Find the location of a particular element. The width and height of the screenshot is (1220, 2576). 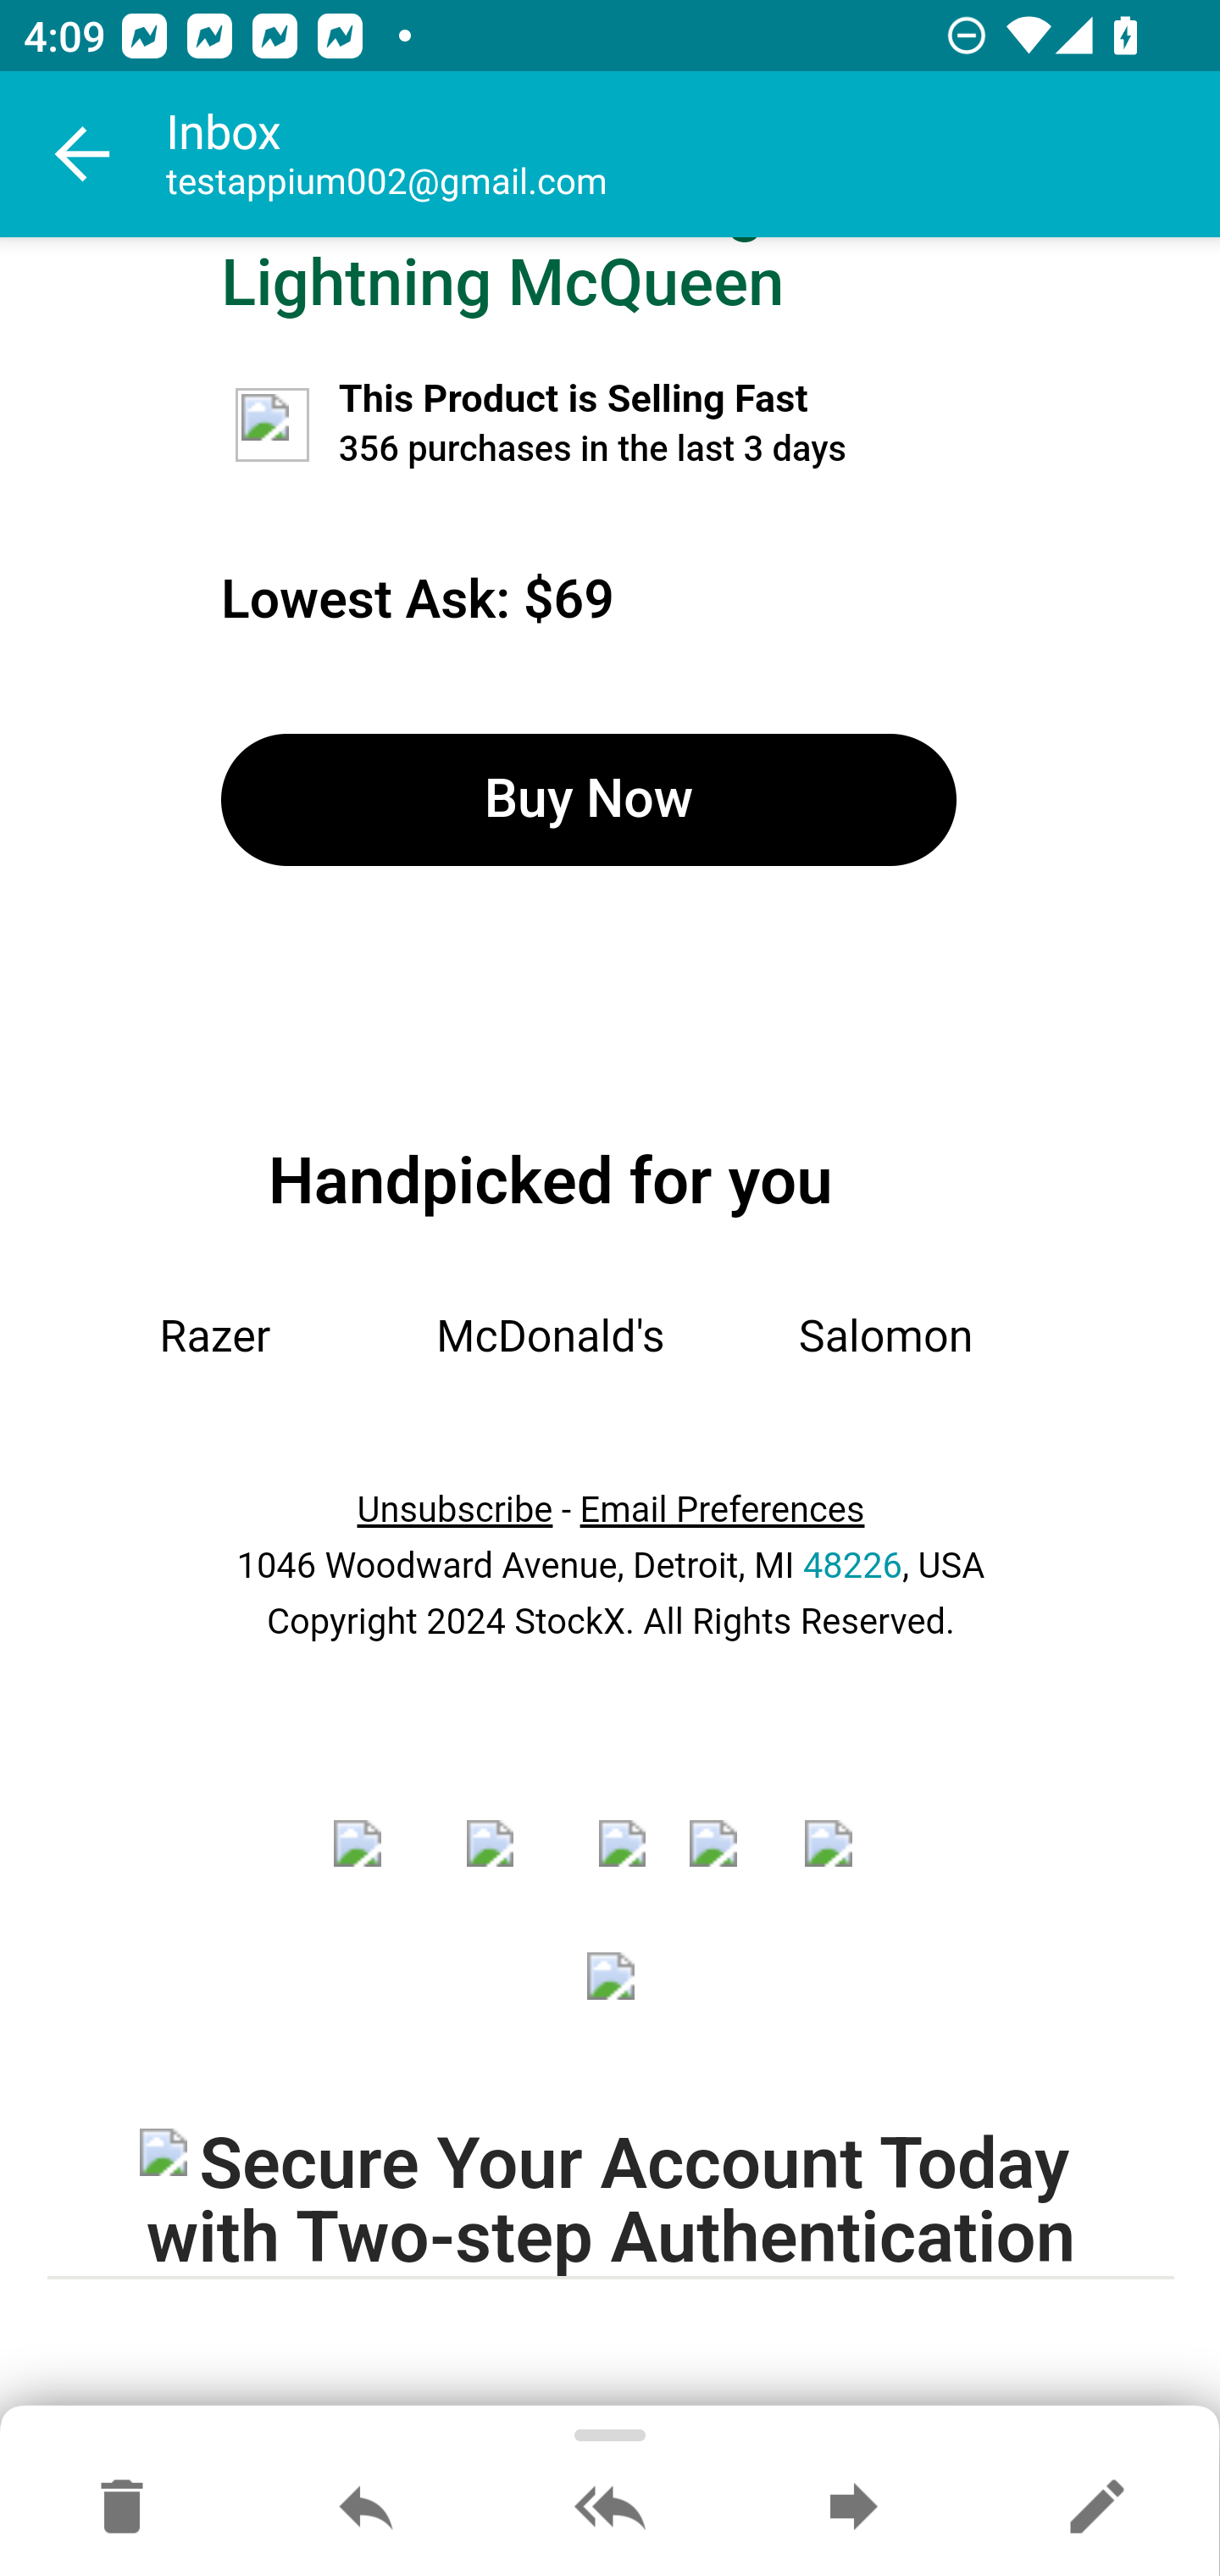

Inbox testappium002@gmail.com is located at coordinates (693, 154).